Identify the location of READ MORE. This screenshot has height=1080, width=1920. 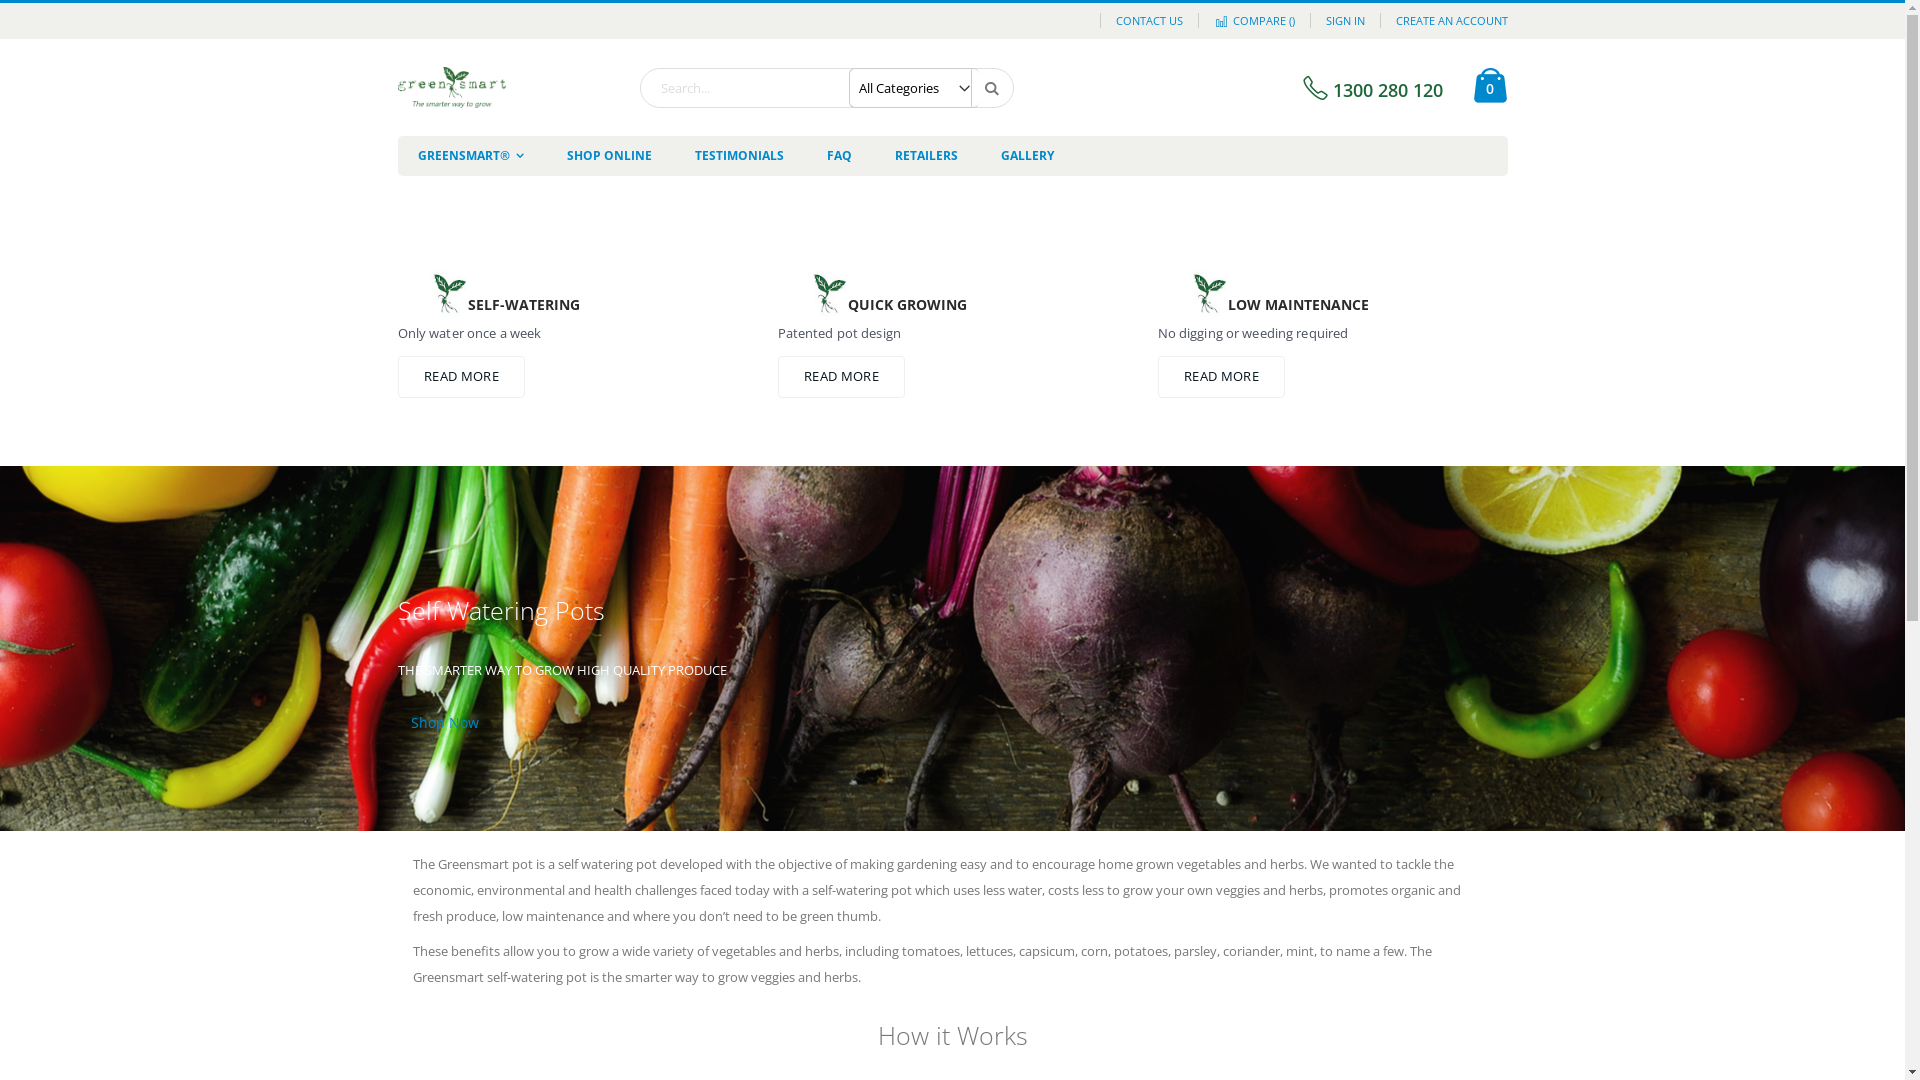
(842, 377).